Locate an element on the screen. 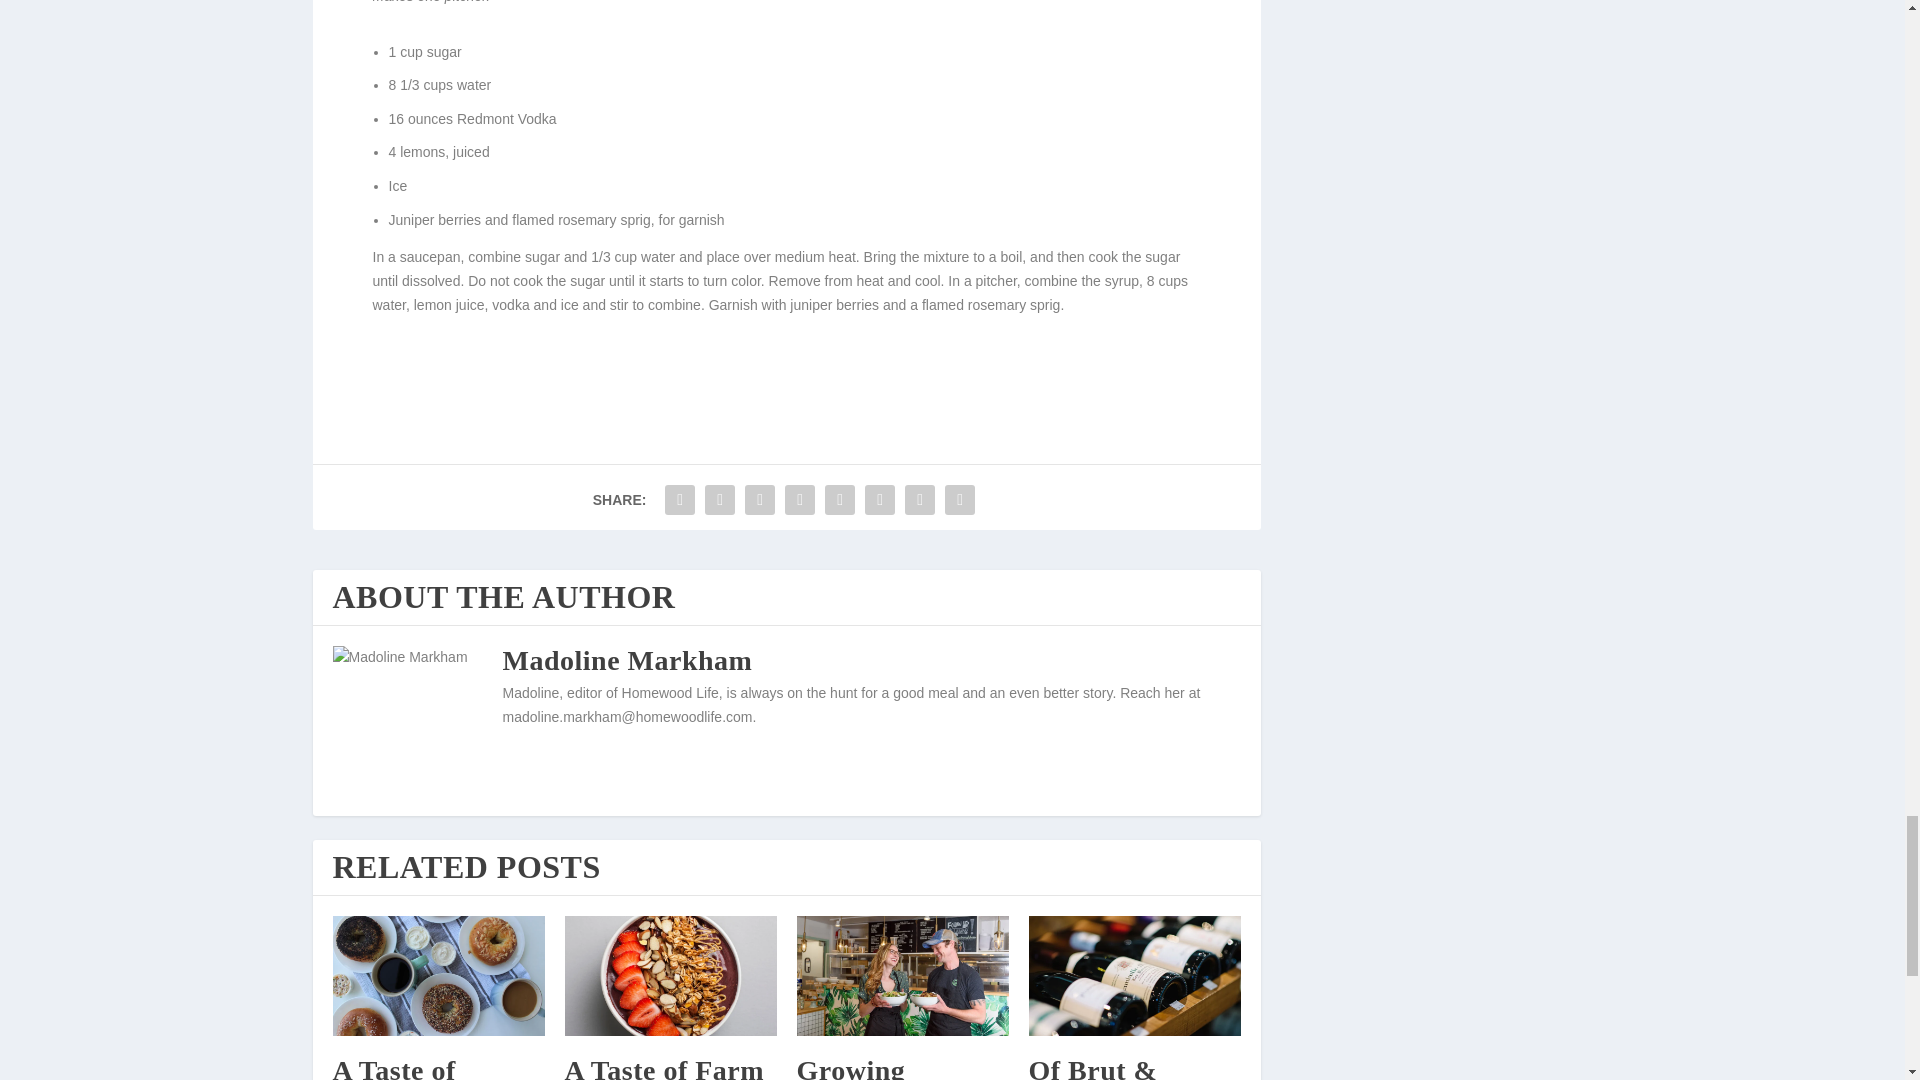  Share "The Story of a Still" via Twitter is located at coordinates (720, 499).